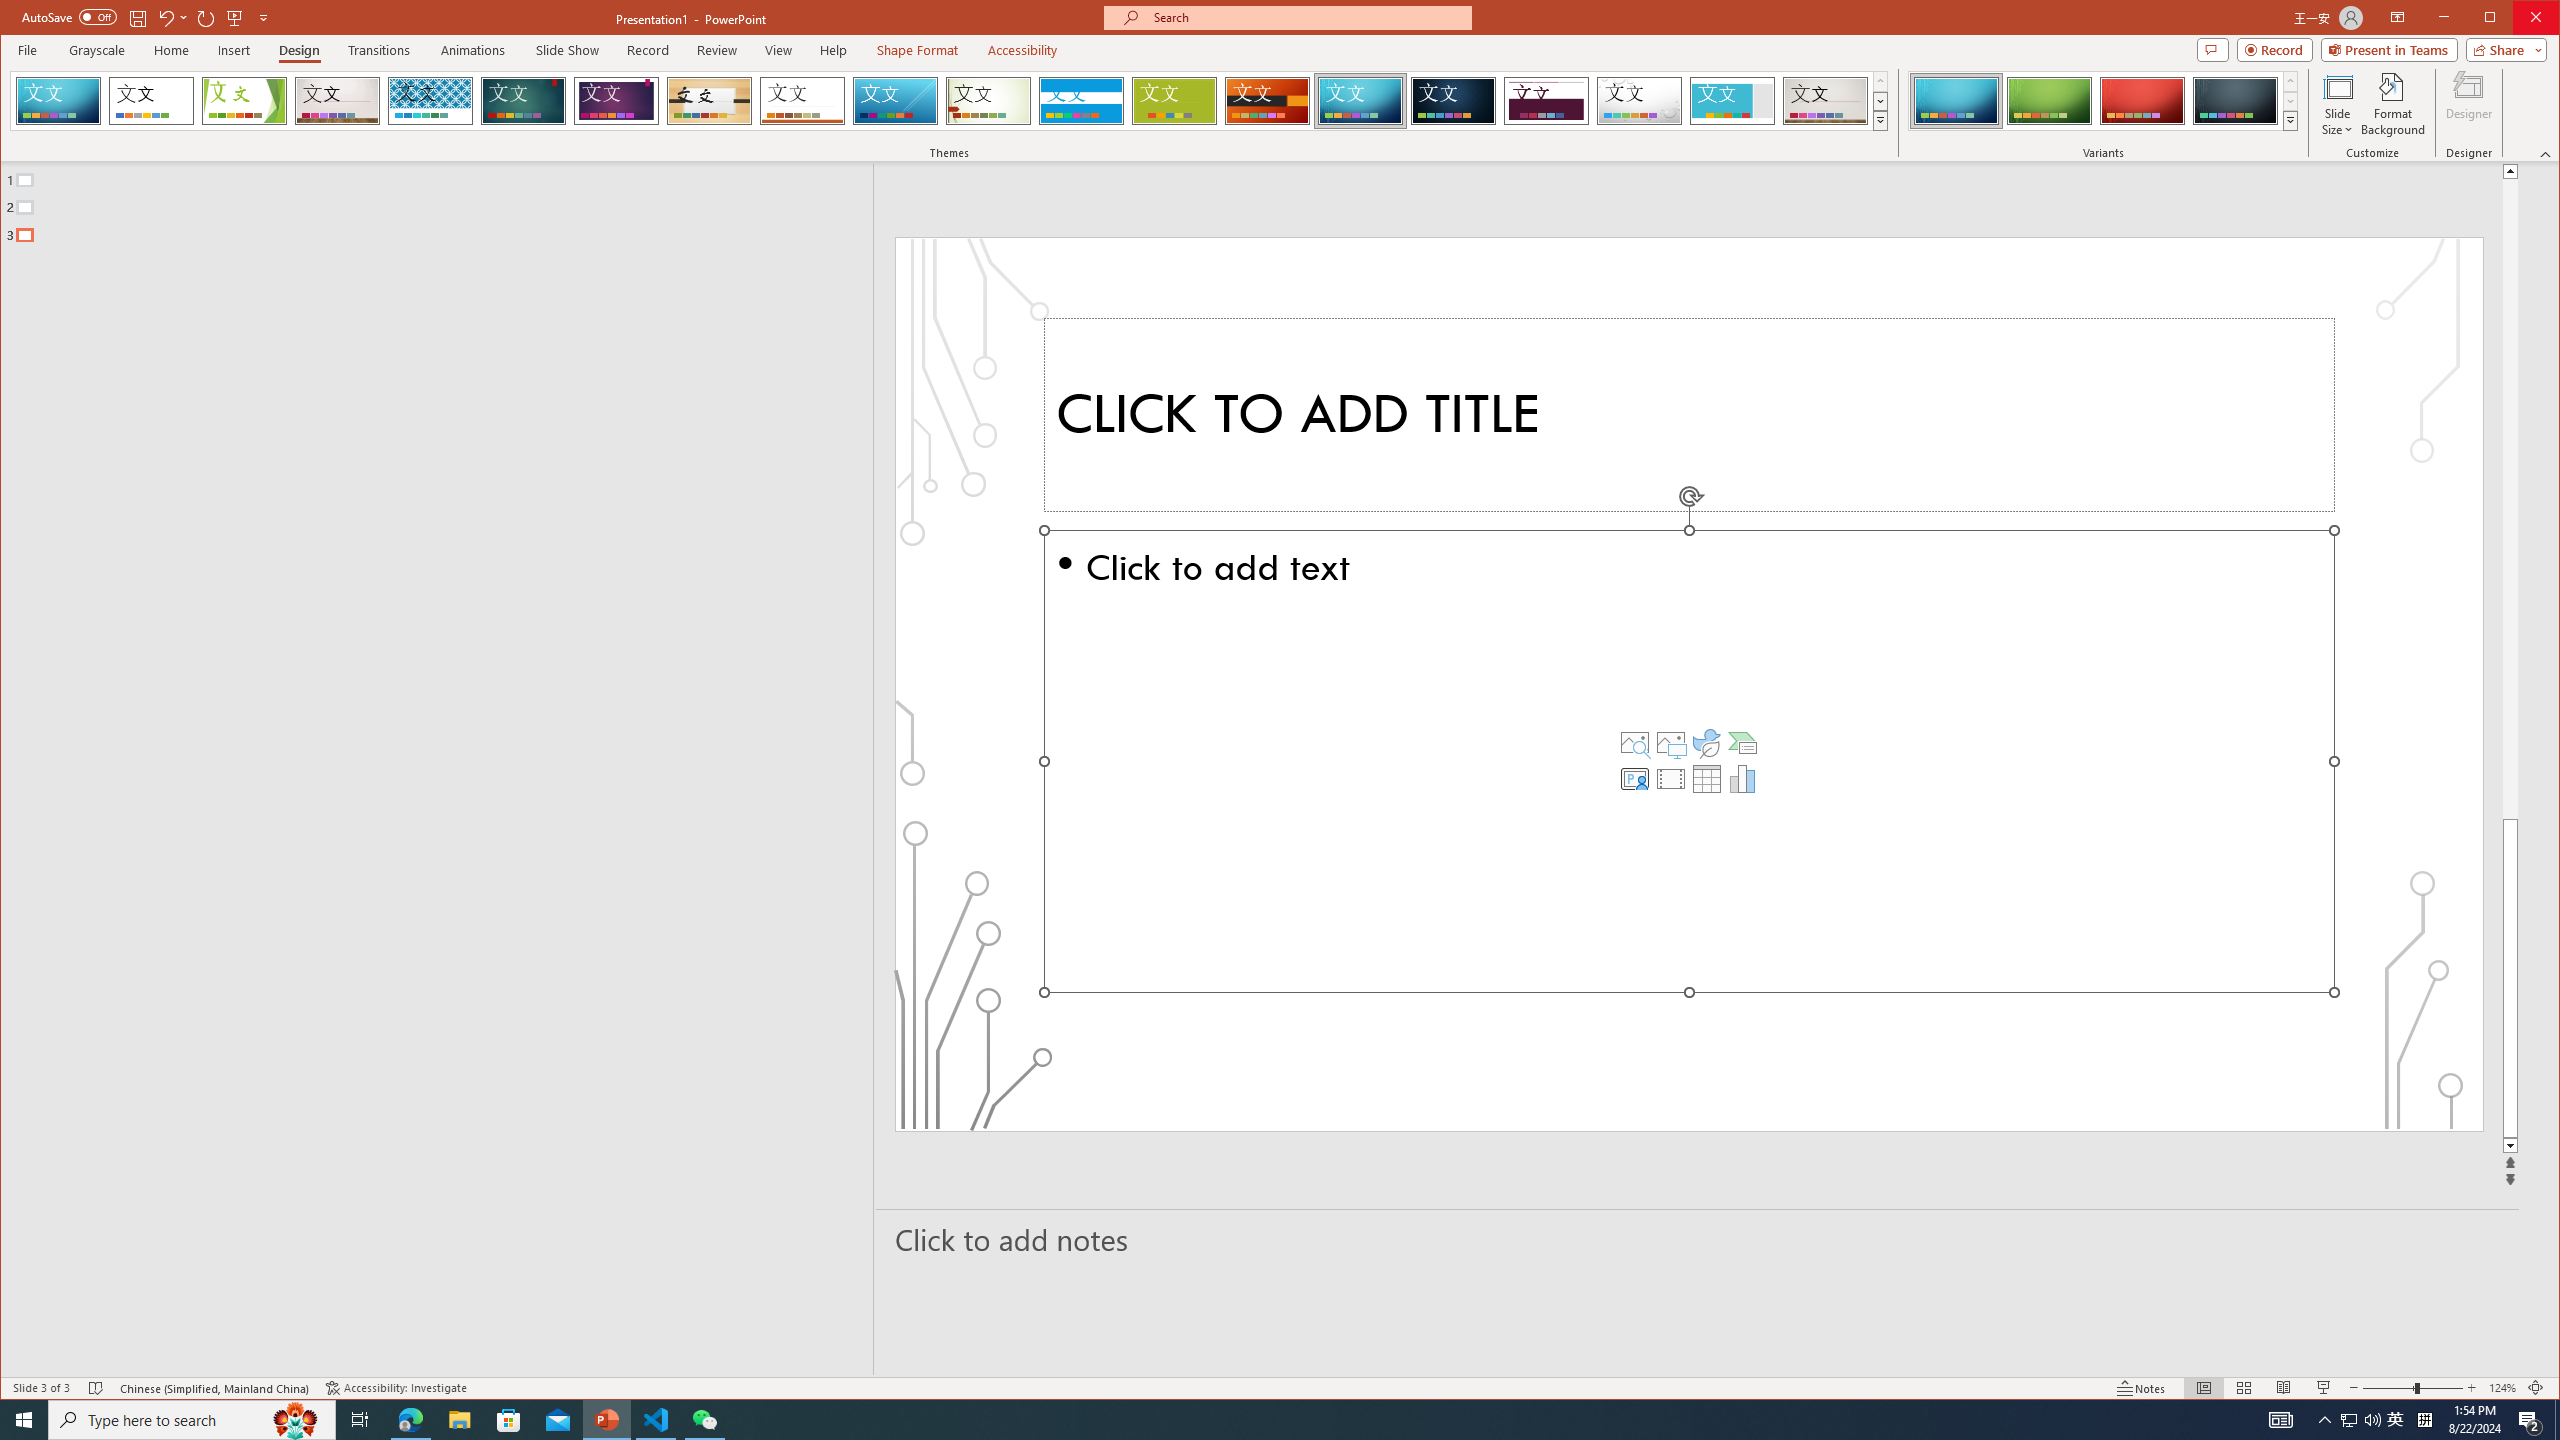  Describe the element at coordinates (1244, 1420) in the screenshot. I see `Running applications` at that location.